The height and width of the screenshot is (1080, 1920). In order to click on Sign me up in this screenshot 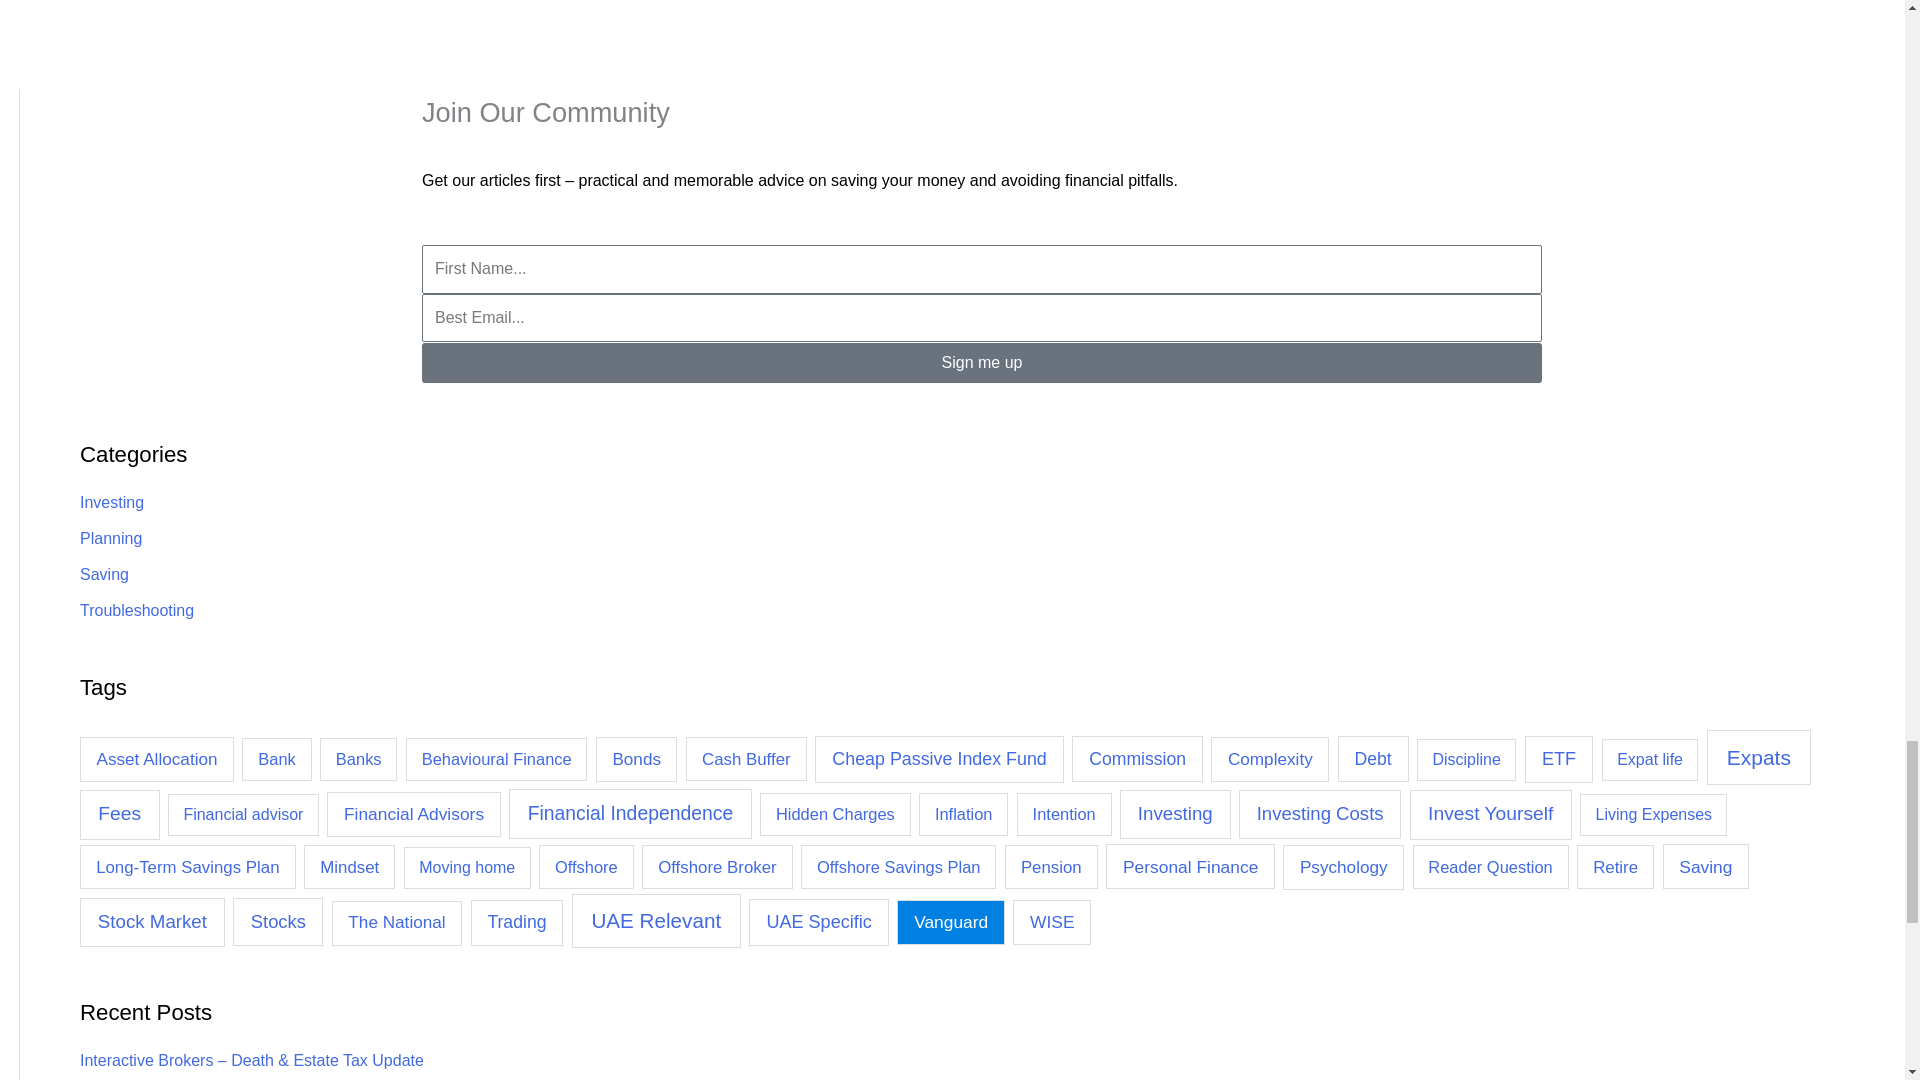, I will do `click(982, 363)`.